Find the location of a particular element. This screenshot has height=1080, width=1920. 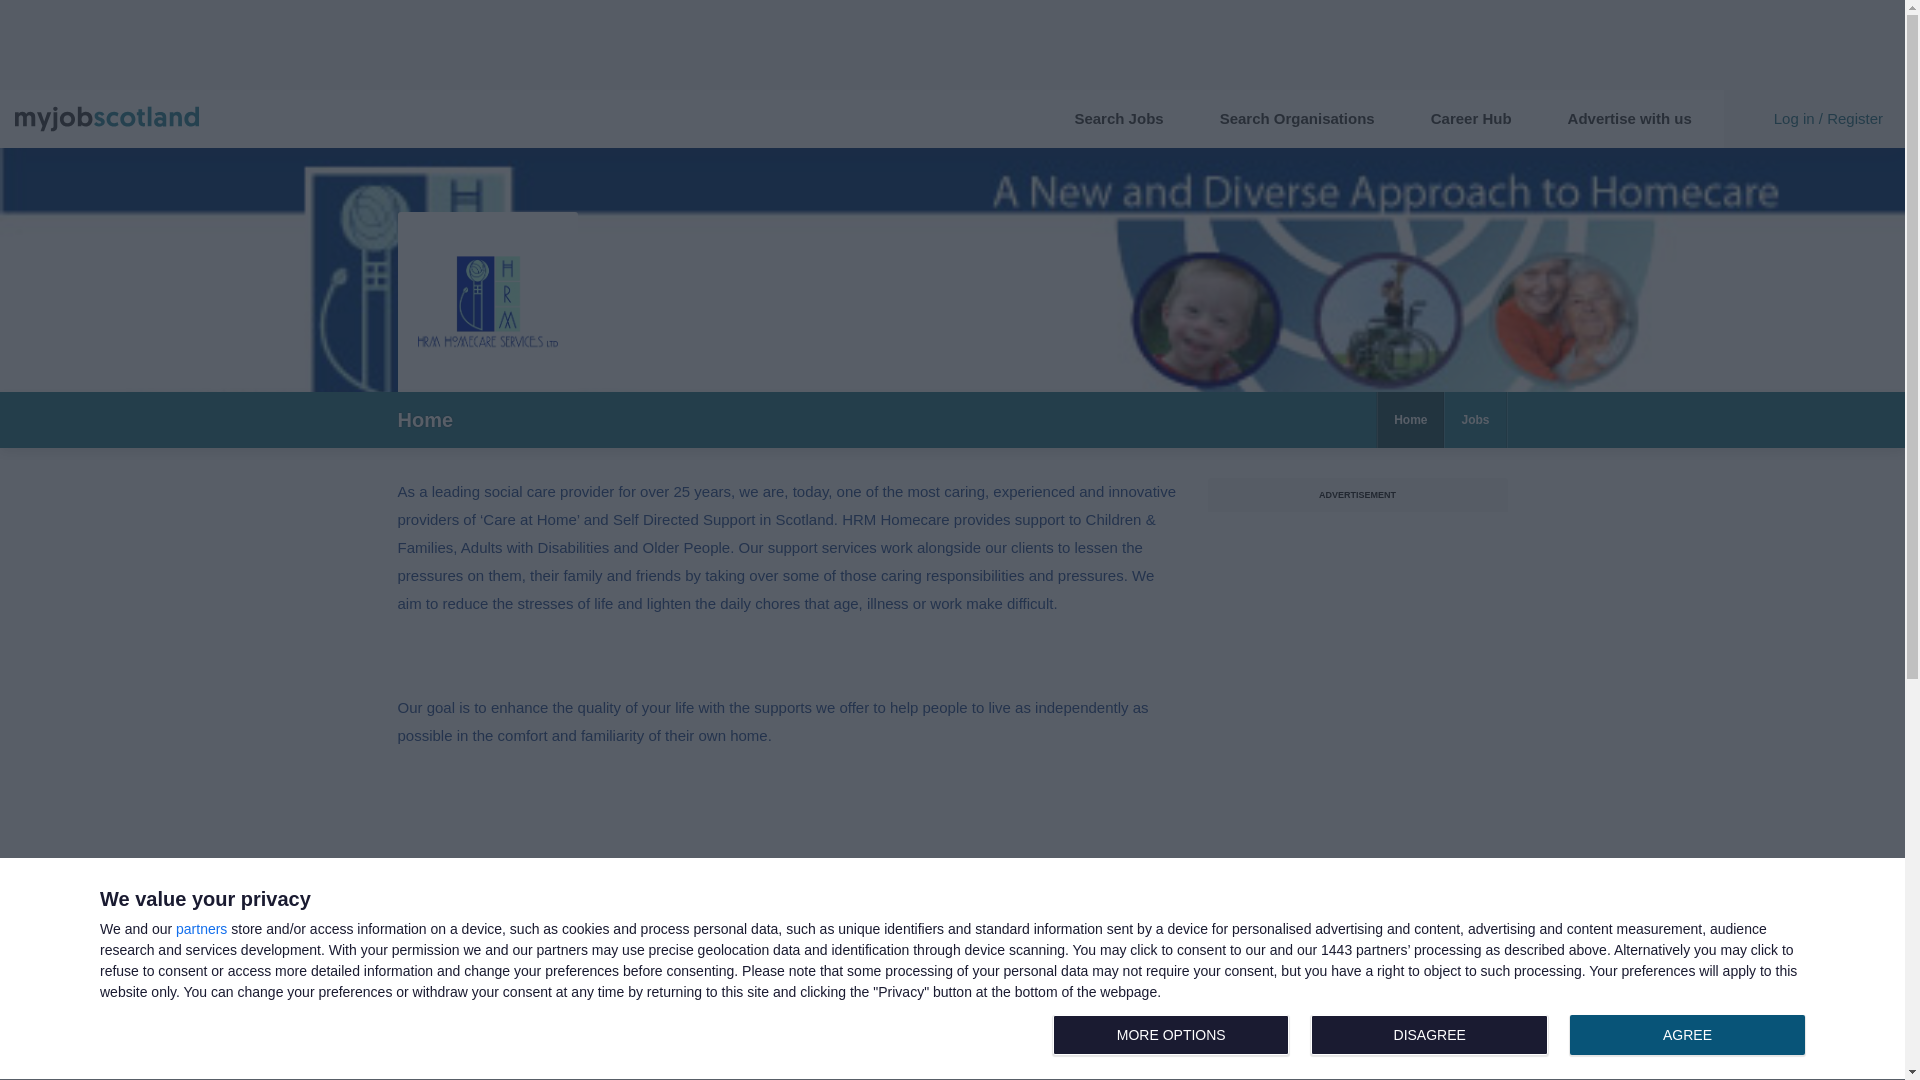

Search Jobs is located at coordinates (1122, 118).